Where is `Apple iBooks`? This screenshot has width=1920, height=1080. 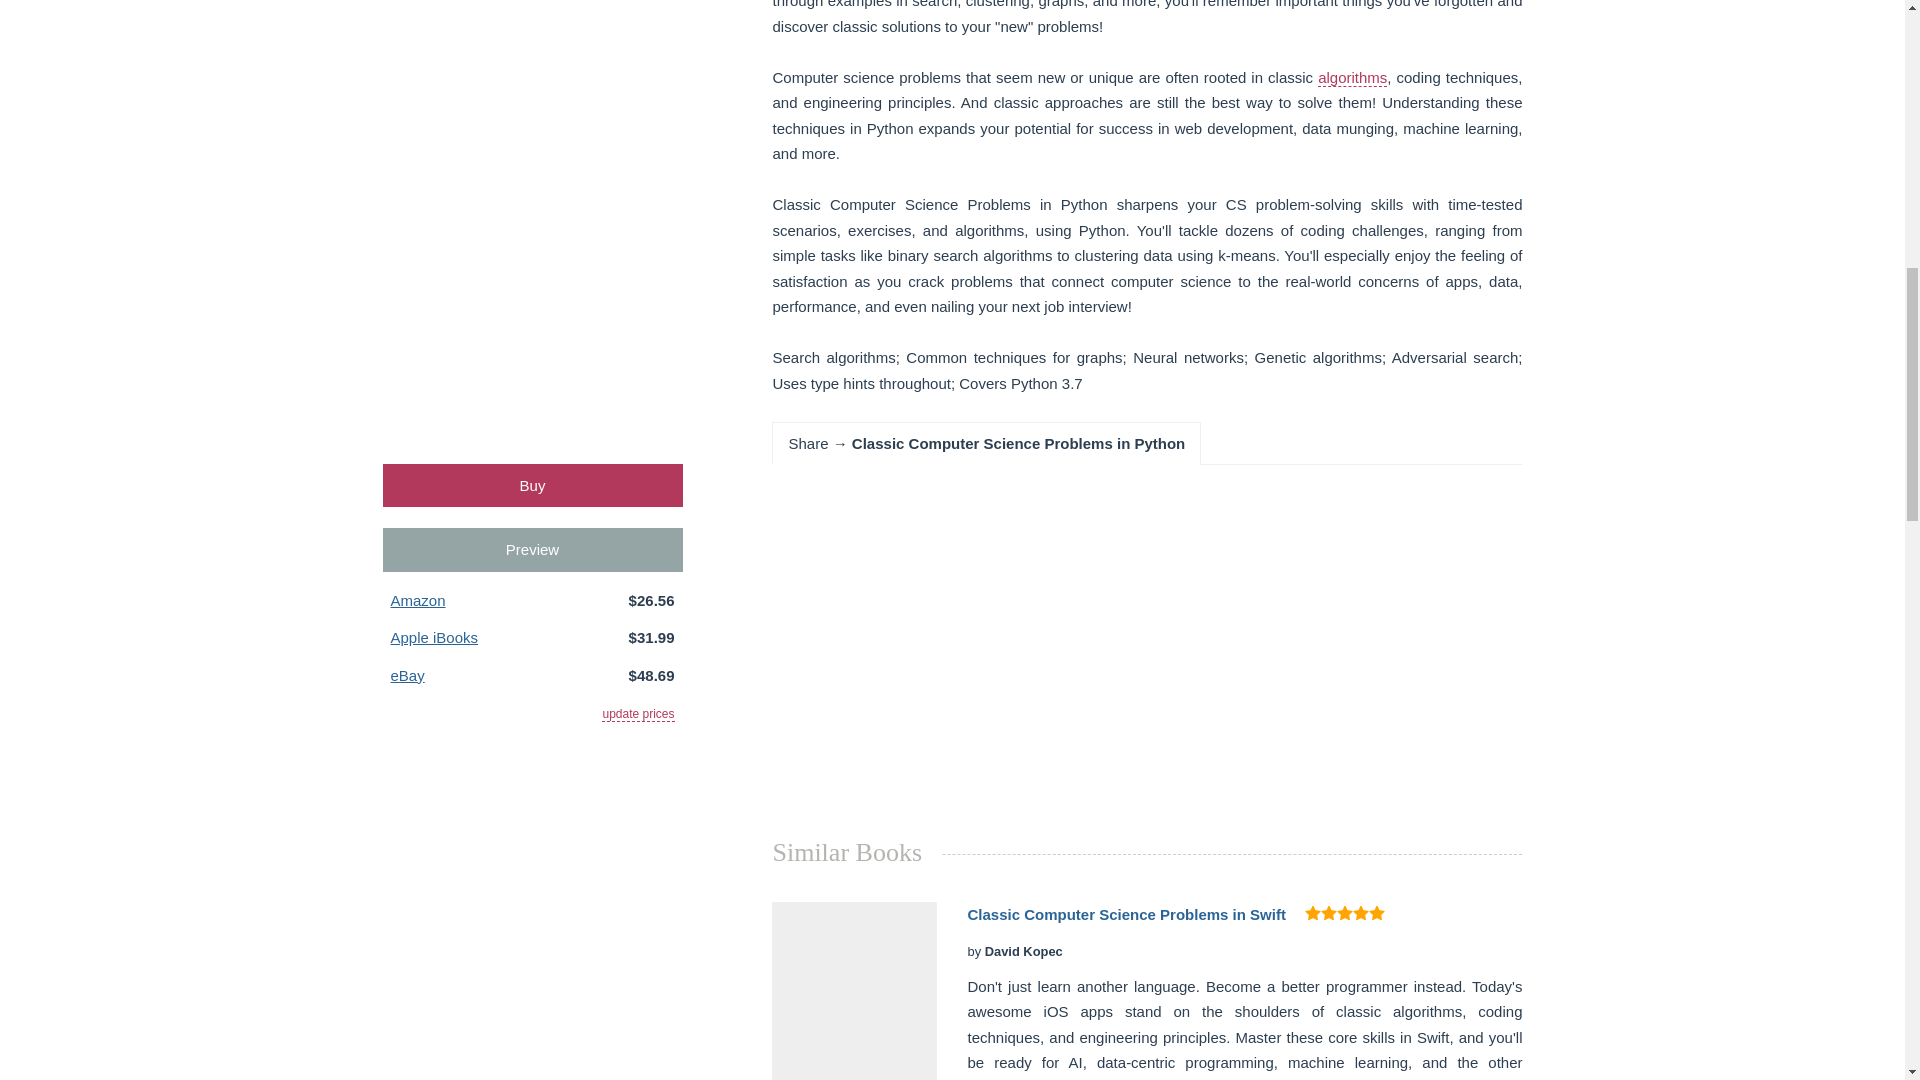
Apple iBooks is located at coordinates (434, 636).